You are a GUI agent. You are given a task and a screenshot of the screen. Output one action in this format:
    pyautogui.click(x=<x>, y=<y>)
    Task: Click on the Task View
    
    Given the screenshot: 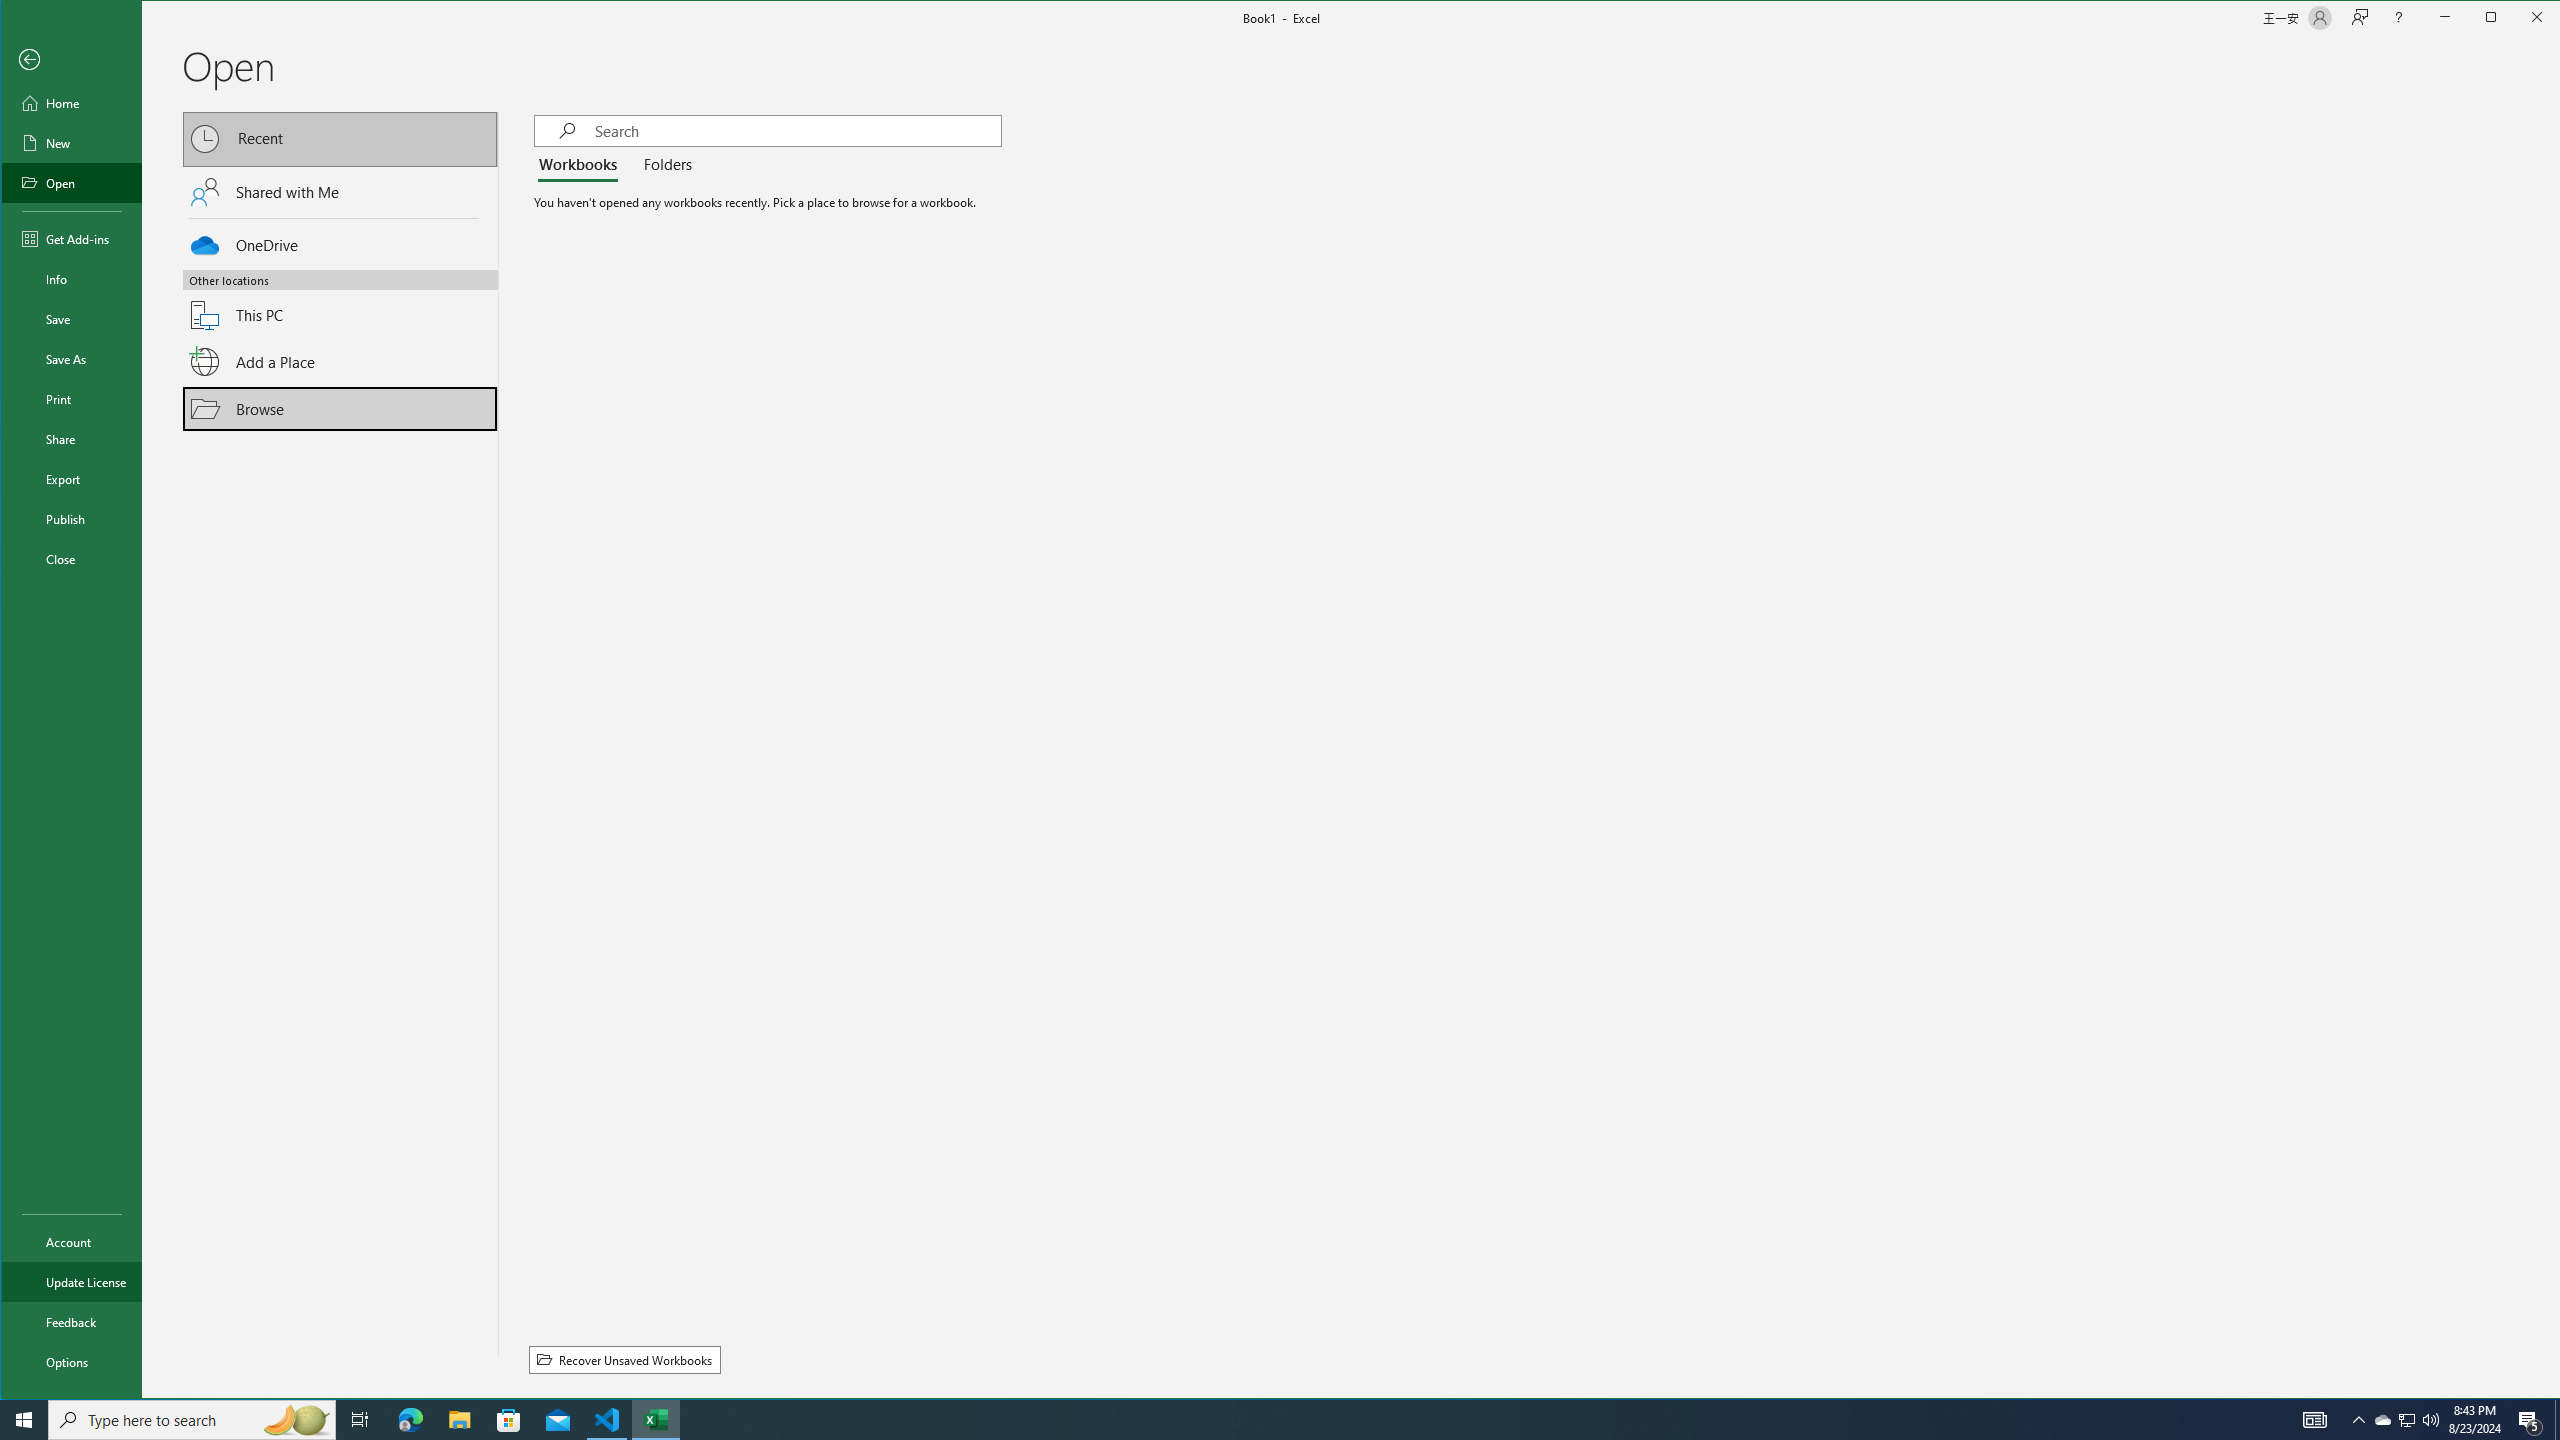 What is the action you would take?
    pyautogui.click(x=360, y=1420)
    